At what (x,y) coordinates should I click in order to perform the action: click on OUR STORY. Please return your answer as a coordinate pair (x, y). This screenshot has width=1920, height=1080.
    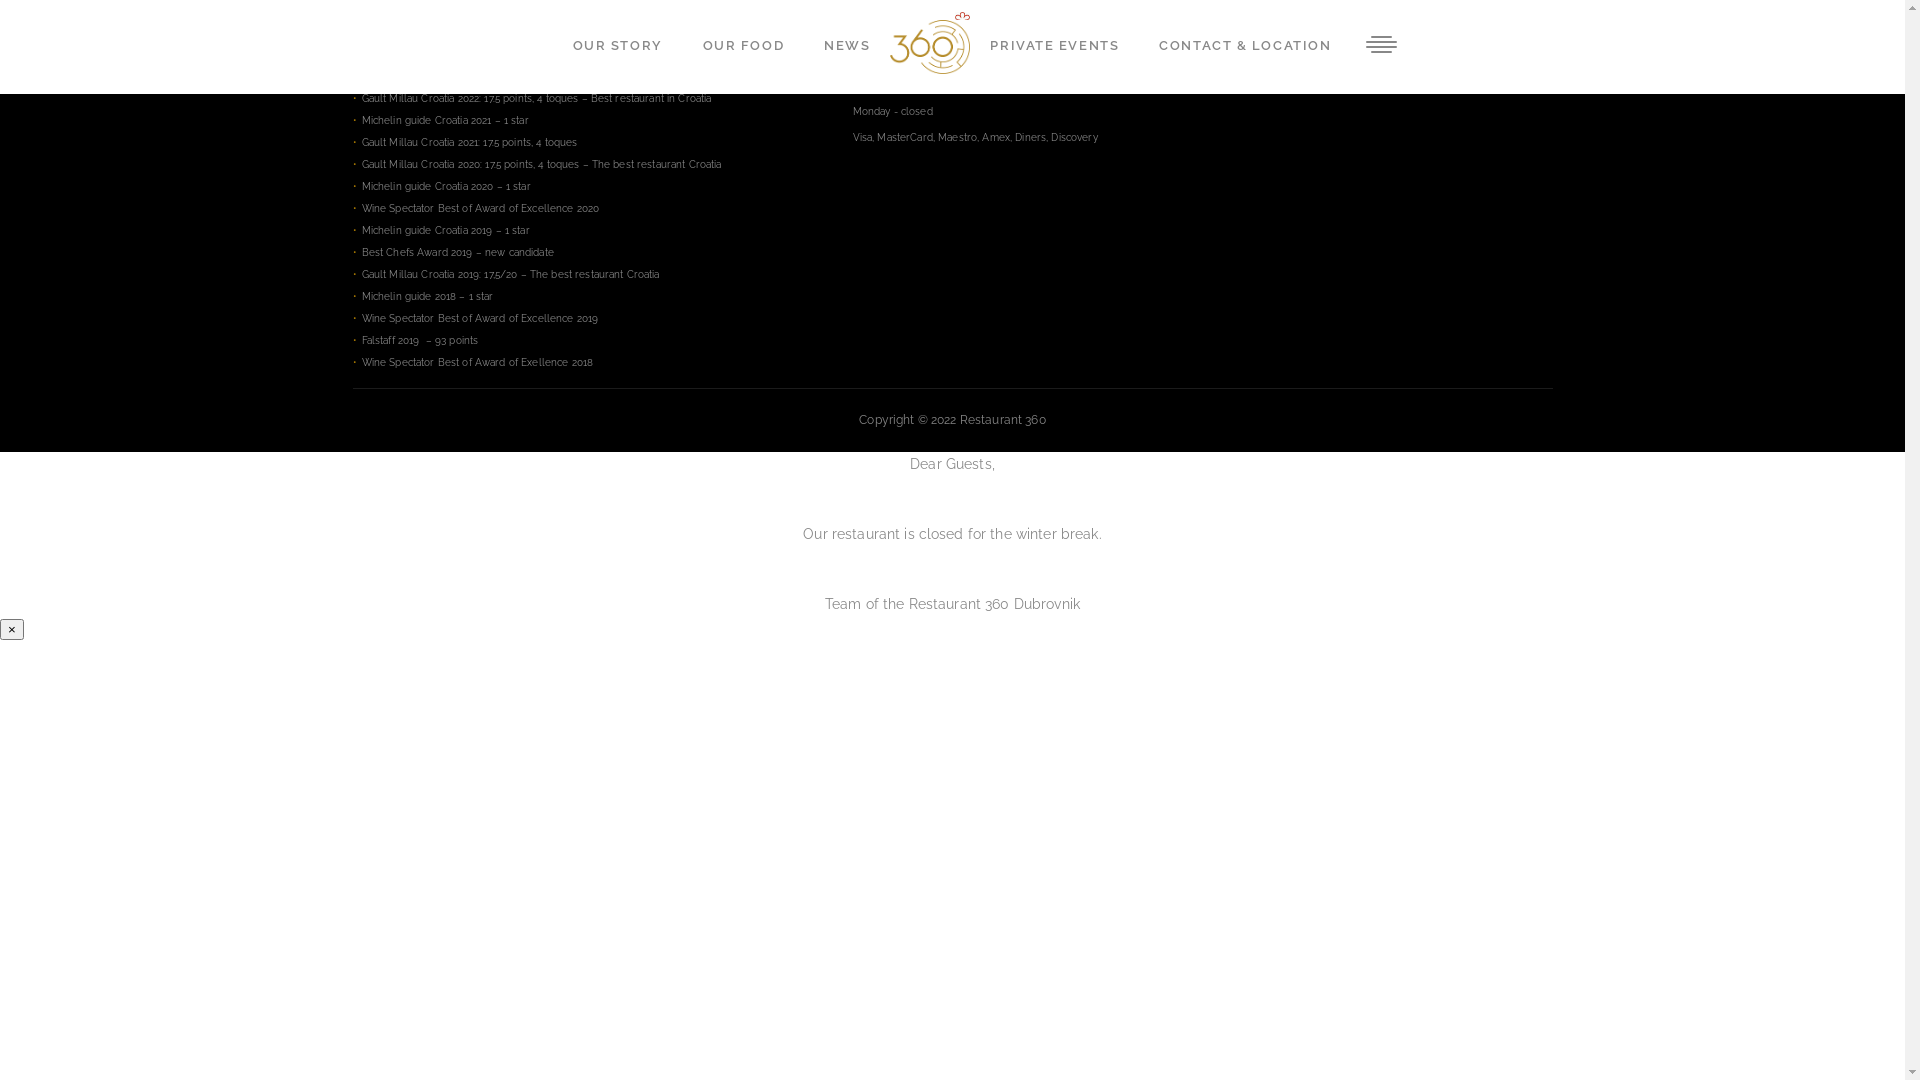
    Looking at the image, I should click on (618, 47).